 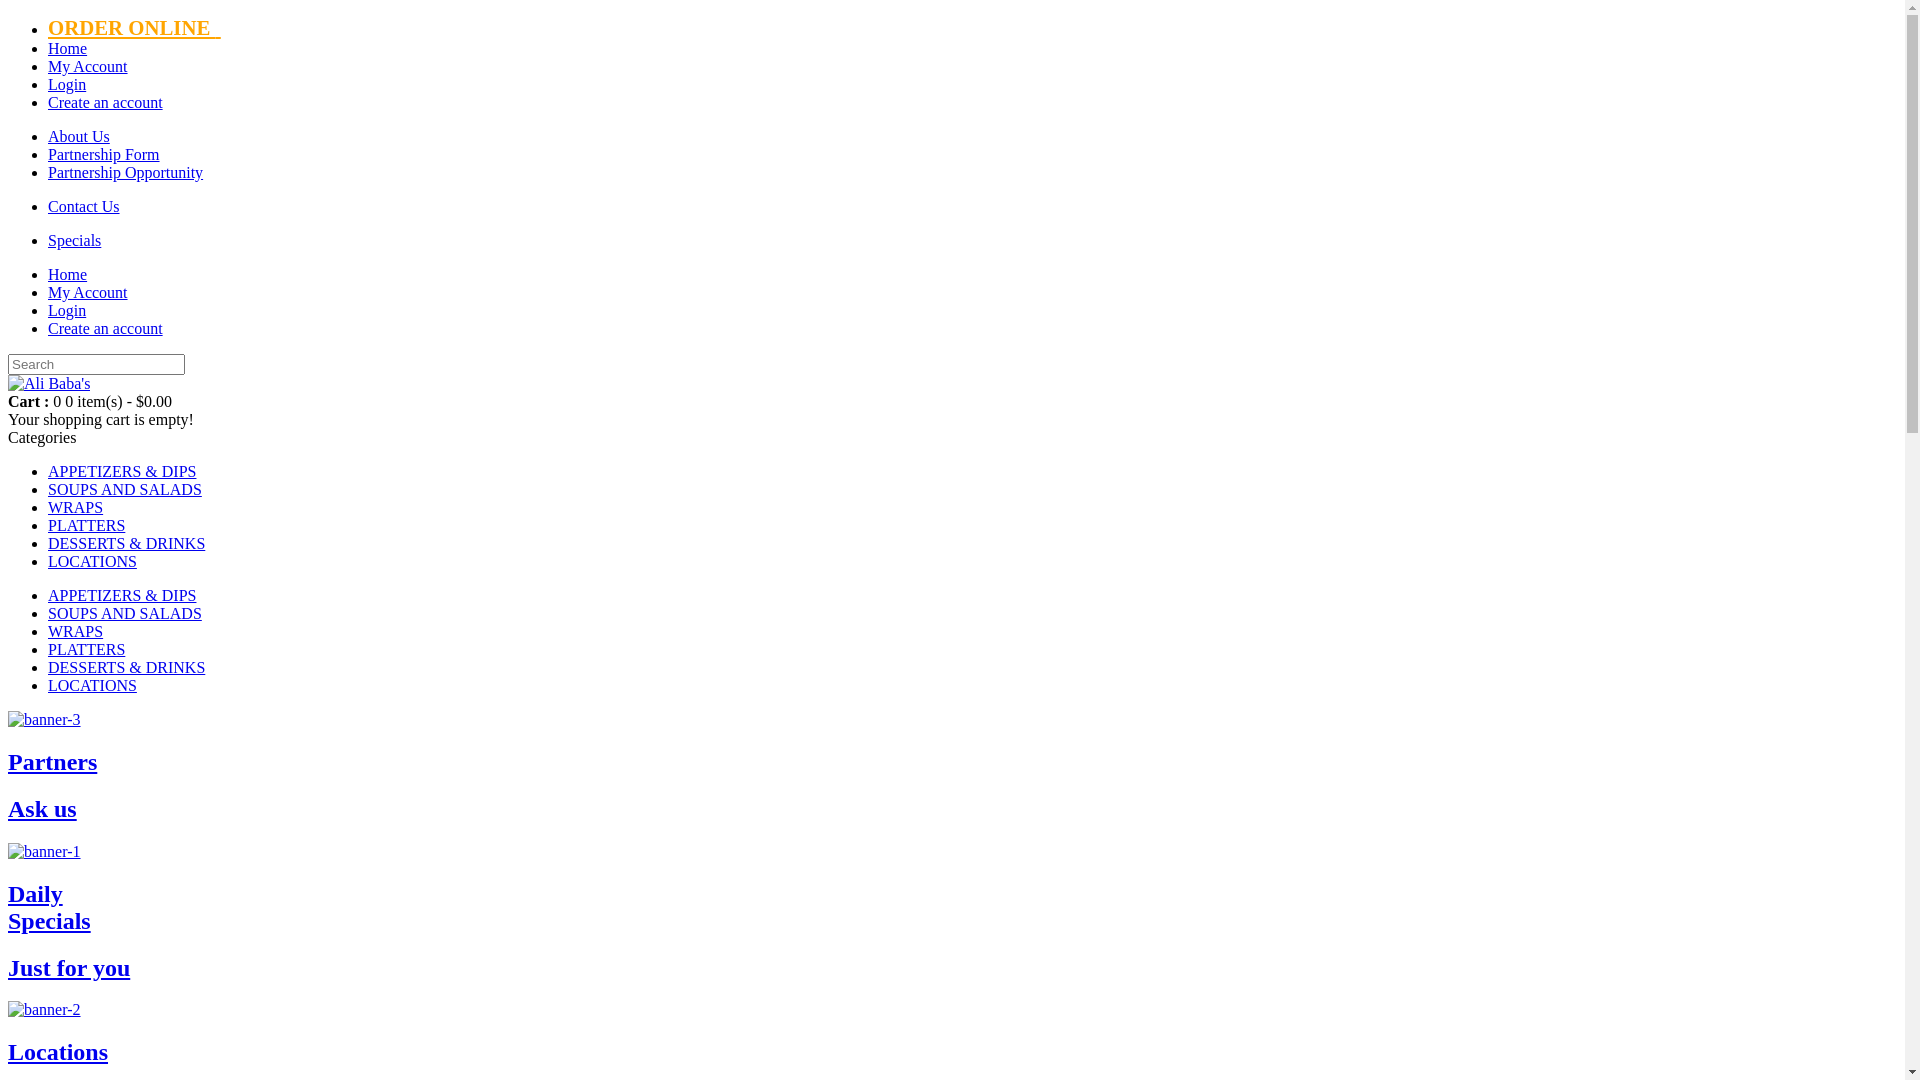 What do you see at coordinates (44, 720) in the screenshot?
I see `banner-3` at bounding box center [44, 720].